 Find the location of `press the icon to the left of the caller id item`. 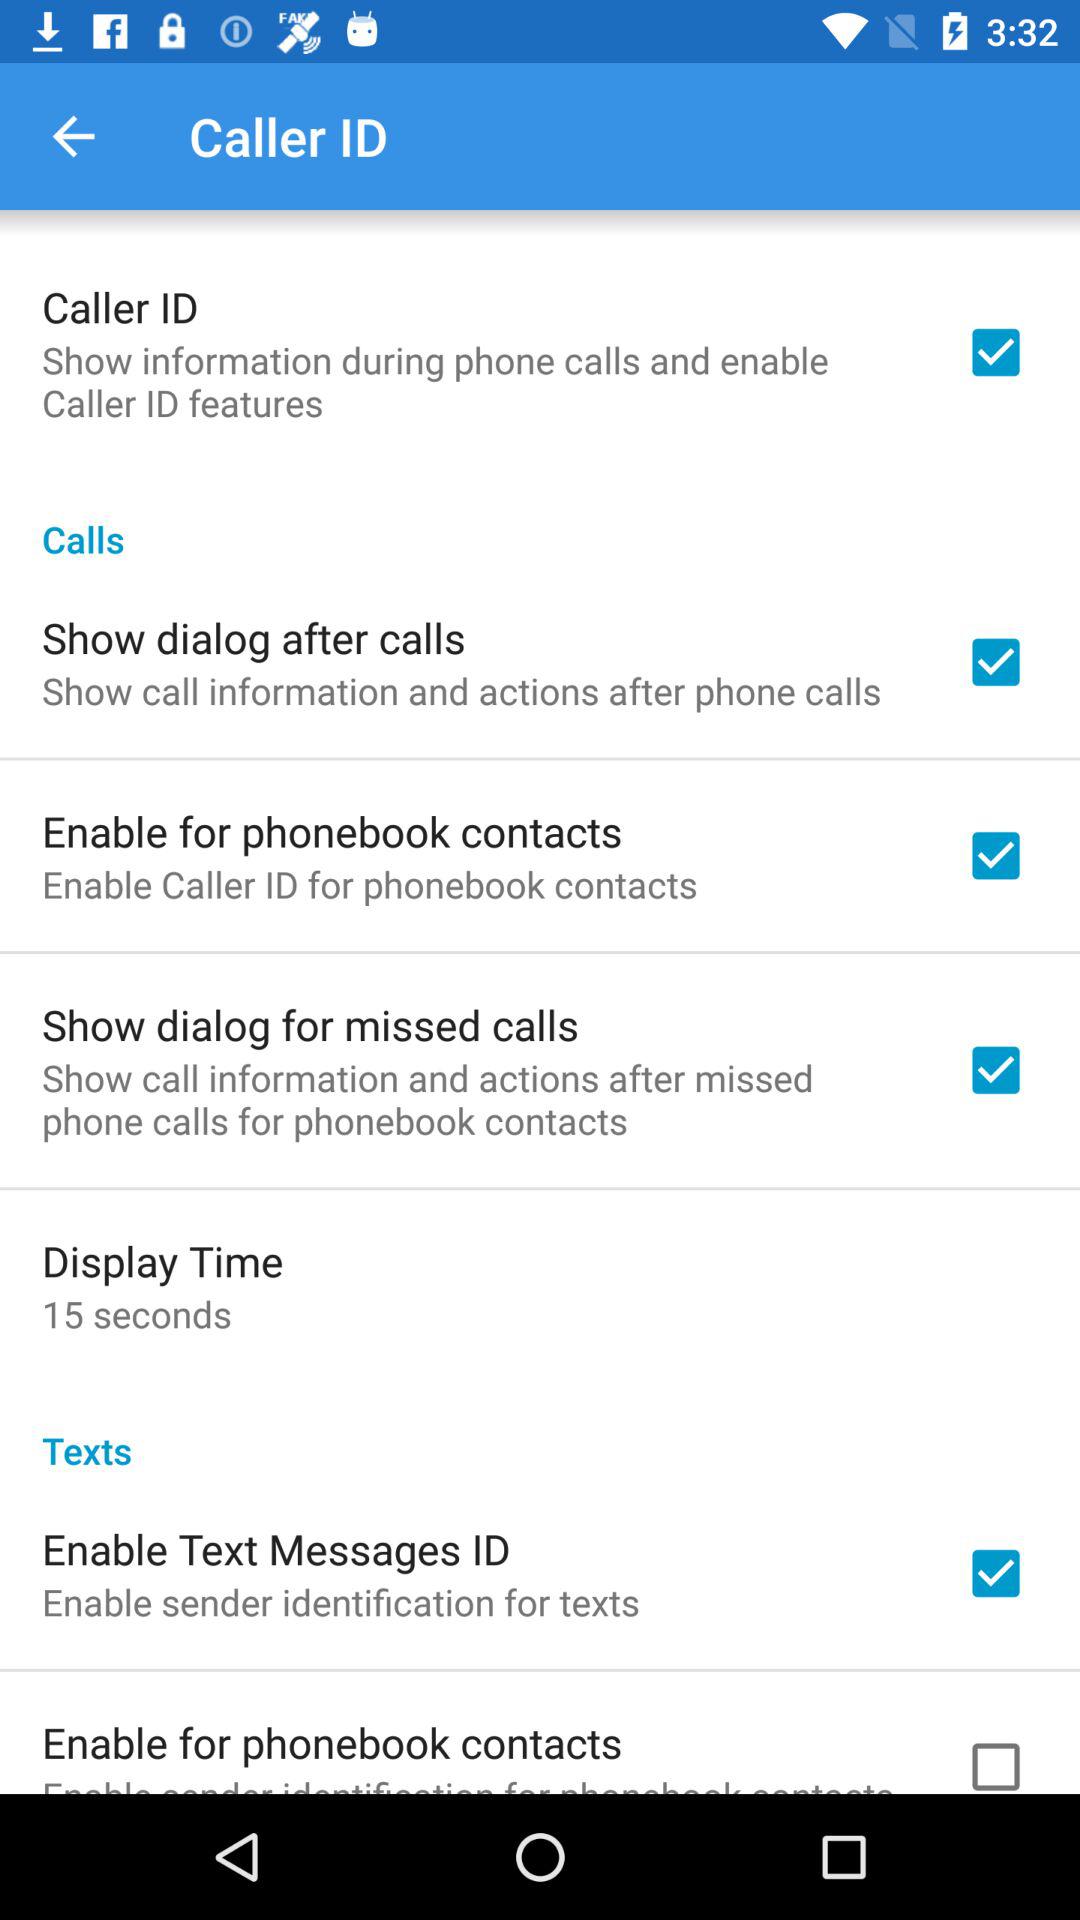

press the icon to the left of the caller id item is located at coordinates (73, 136).